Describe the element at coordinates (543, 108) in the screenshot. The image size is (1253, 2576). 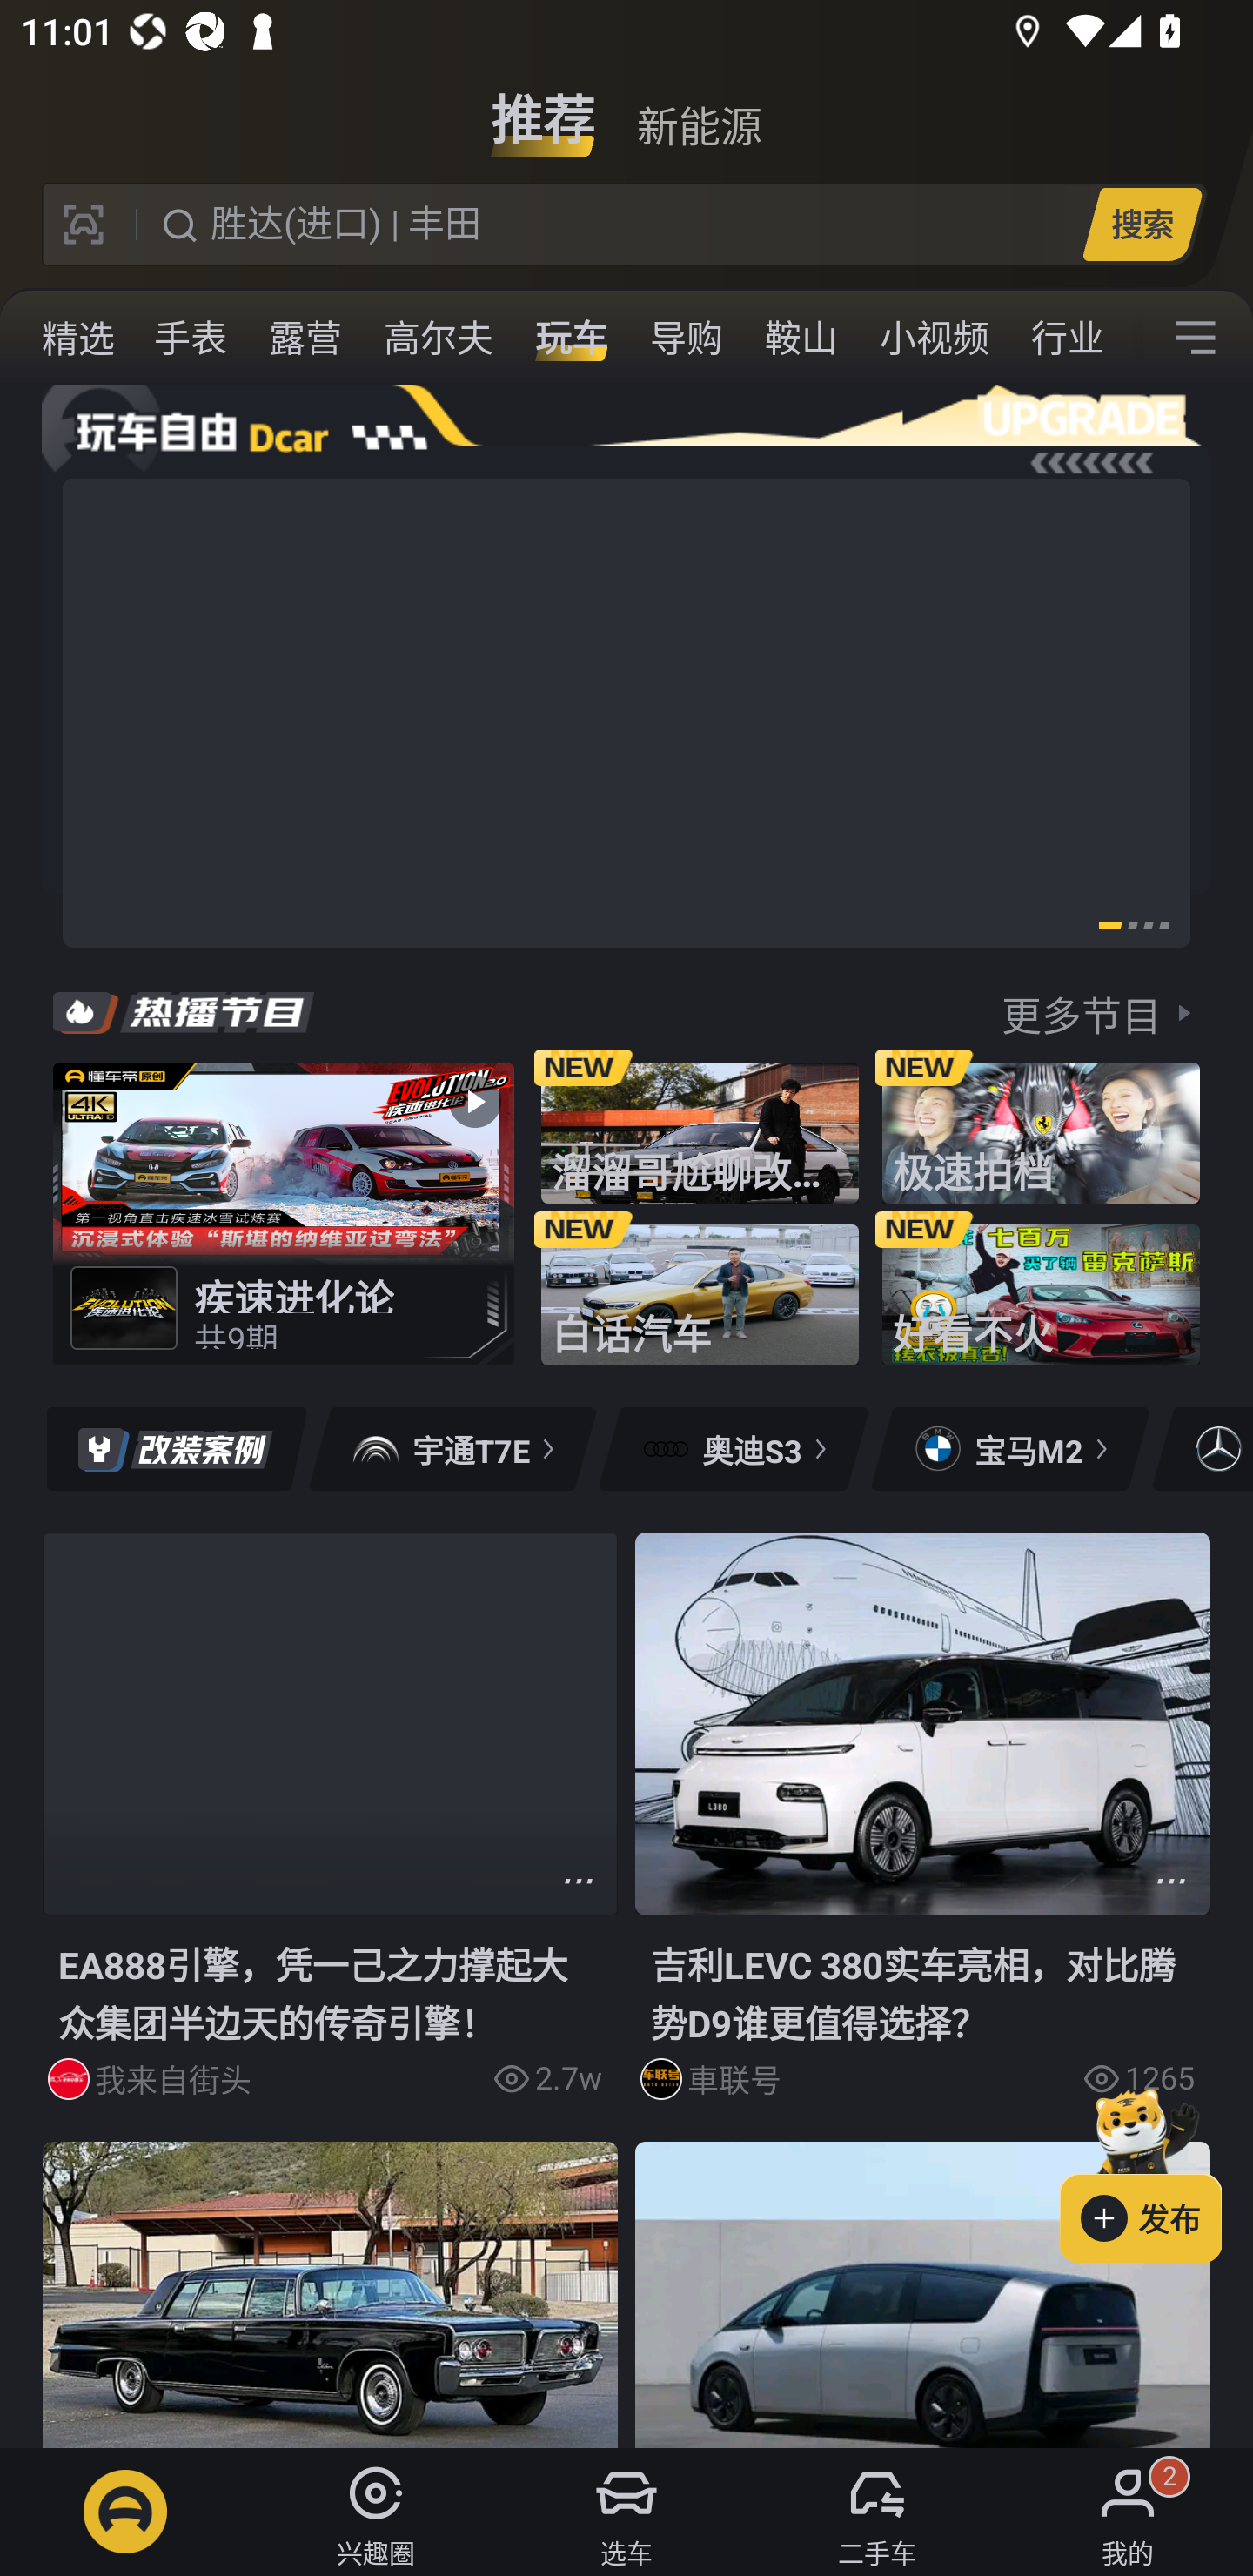
I see `推荐` at that location.